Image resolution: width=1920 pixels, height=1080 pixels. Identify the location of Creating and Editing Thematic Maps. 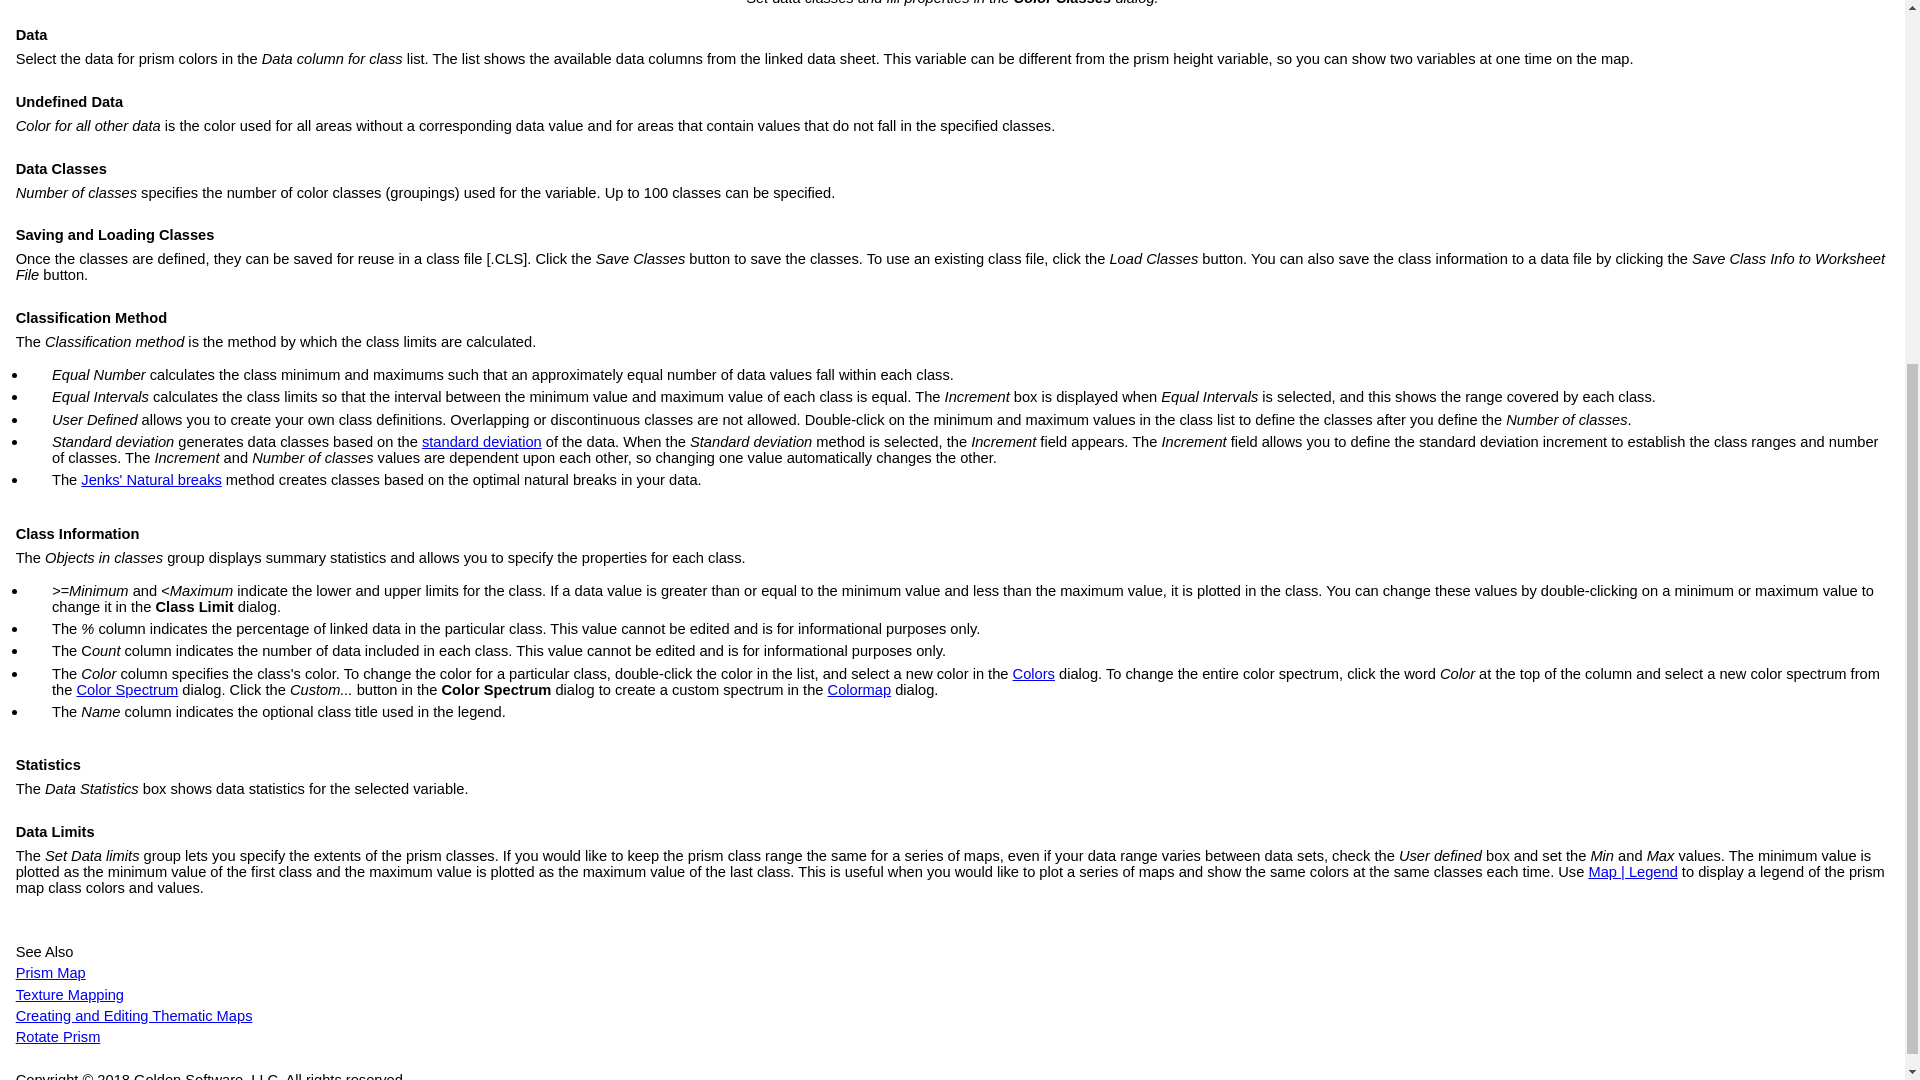
(134, 1015).